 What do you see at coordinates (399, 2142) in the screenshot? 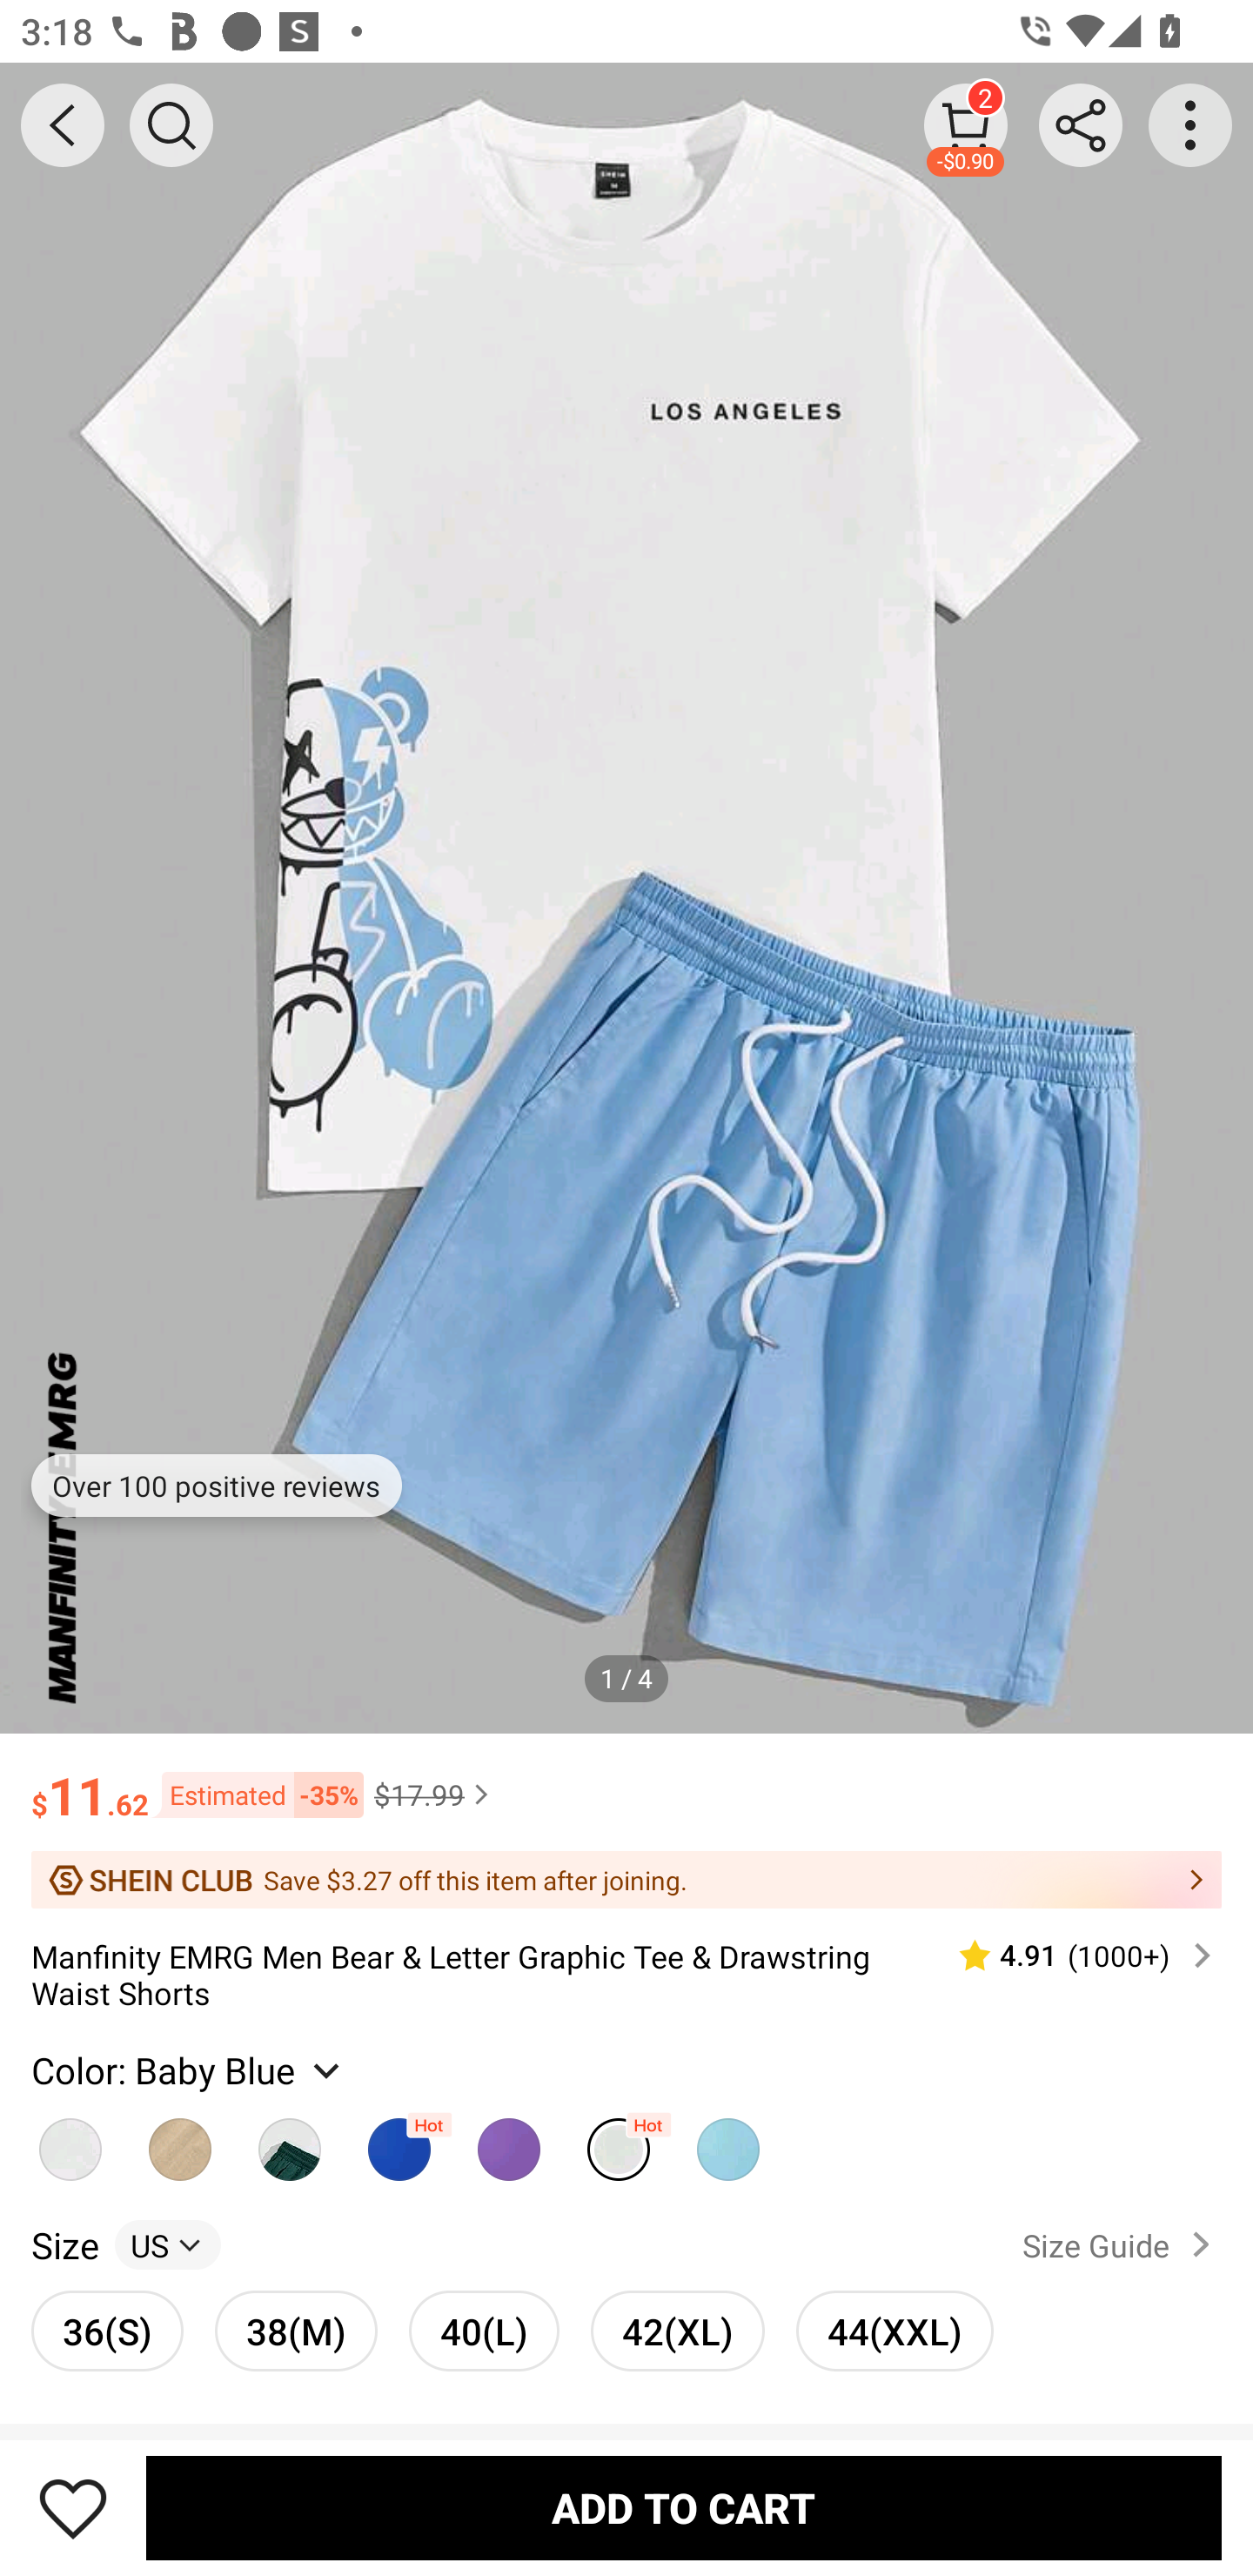
I see `Royal Blue` at bounding box center [399, 2142].